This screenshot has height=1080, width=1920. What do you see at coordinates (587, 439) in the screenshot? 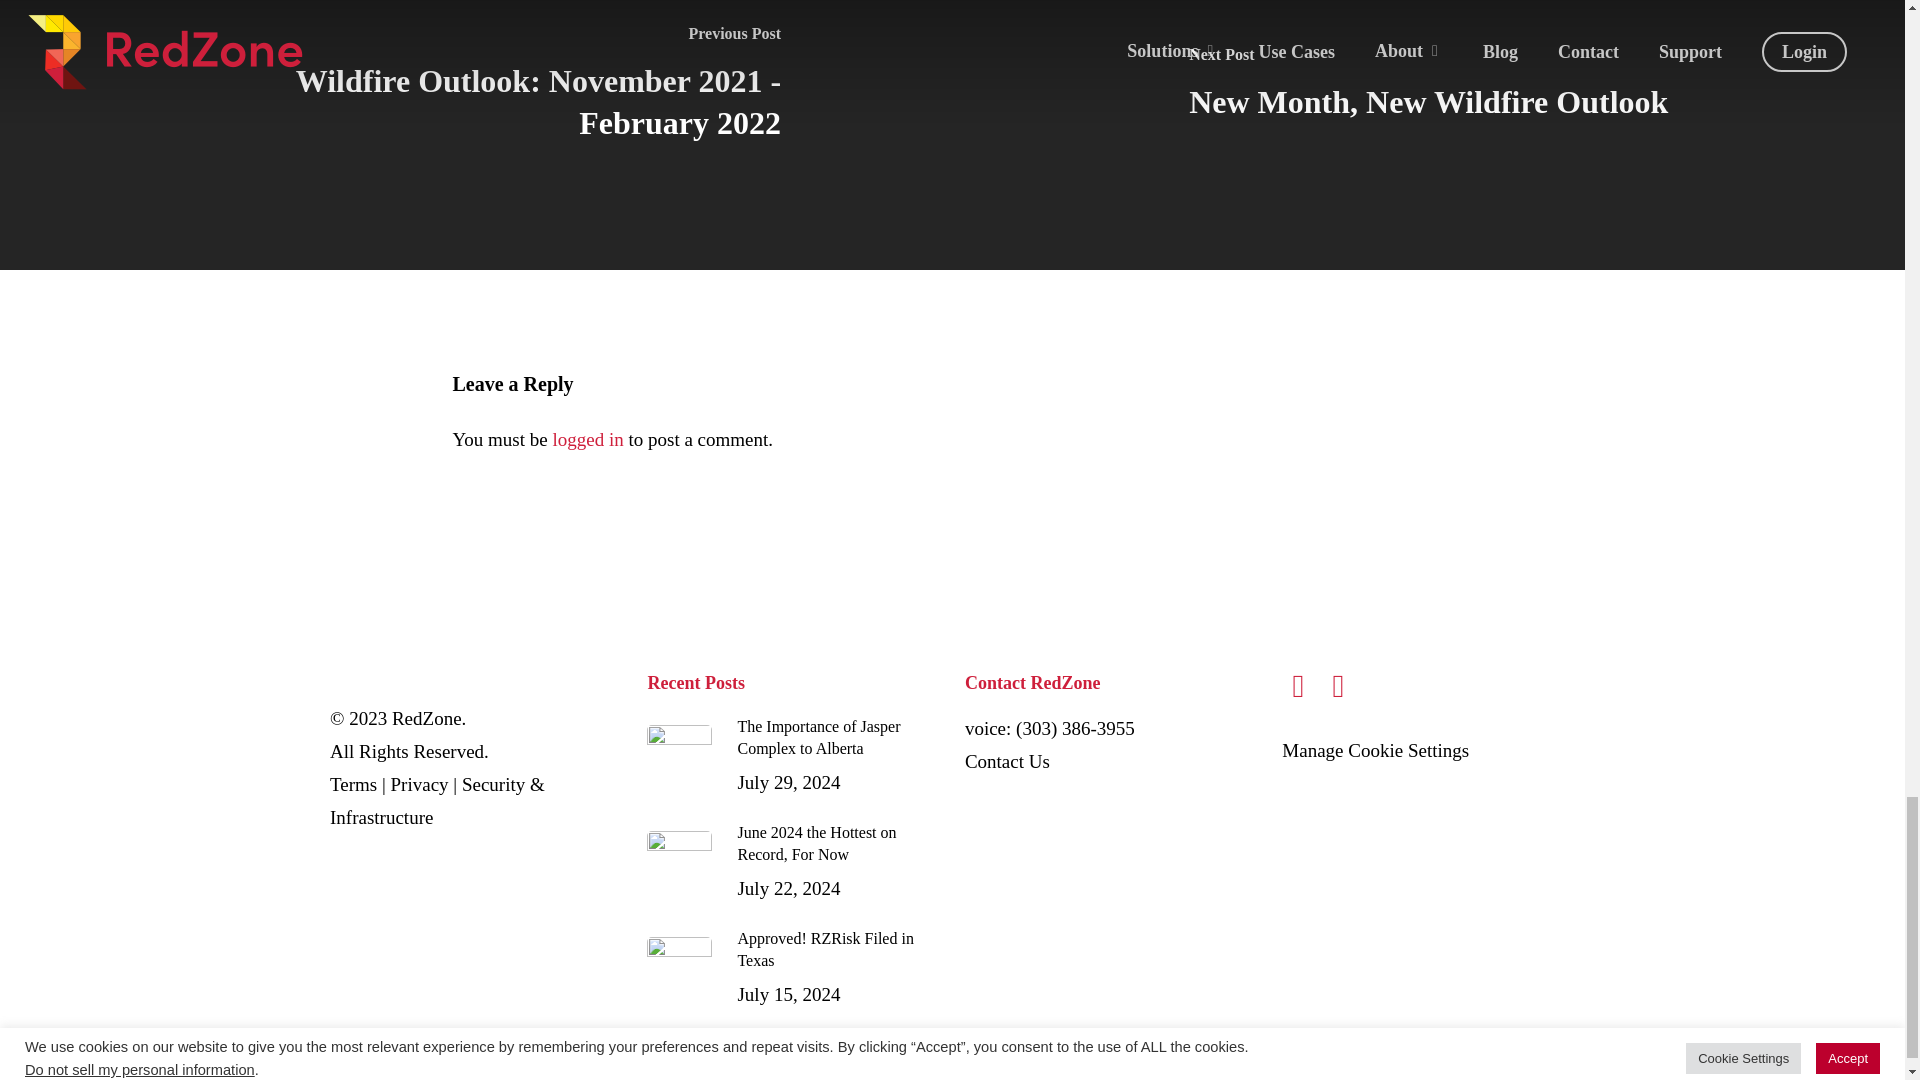
I see `Manage Cookie Settings` at bounding box center [587, 439].